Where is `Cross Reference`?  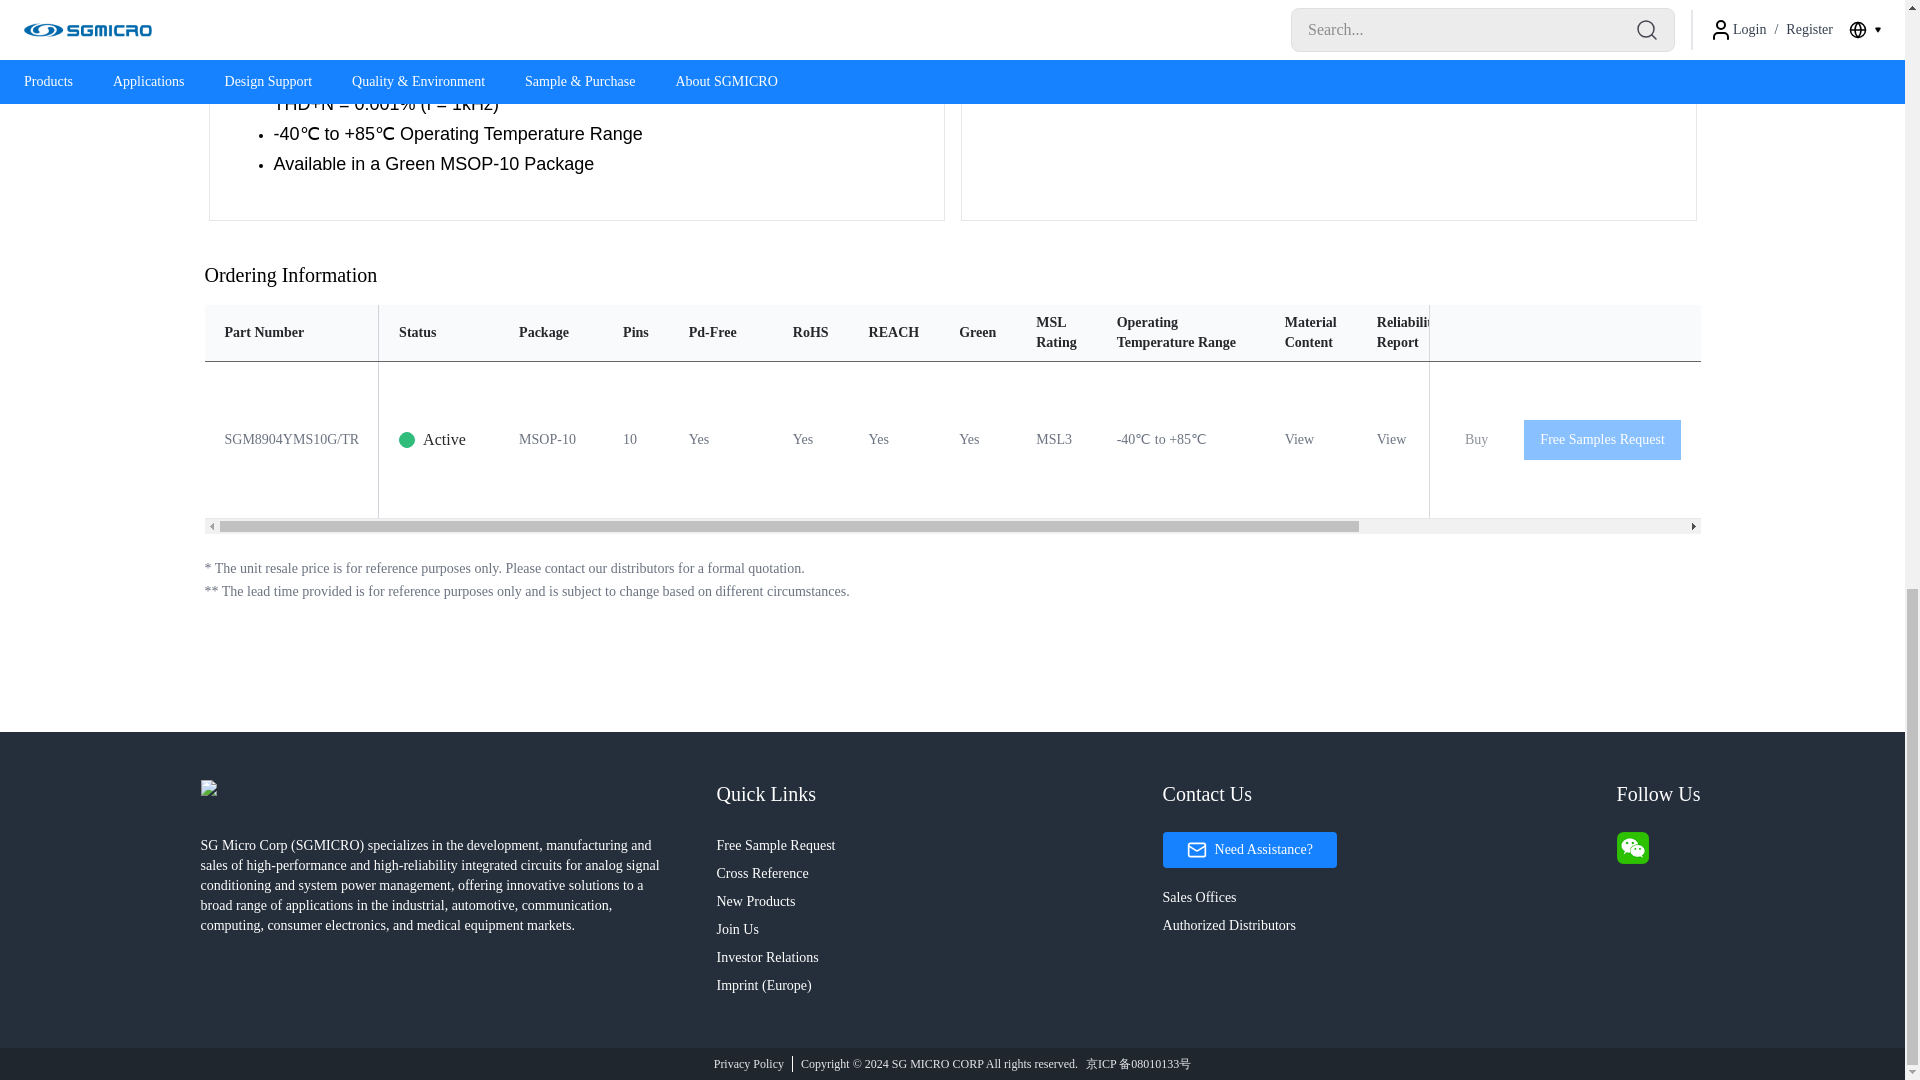 Cross Reference is located at coordinates (938, 872).